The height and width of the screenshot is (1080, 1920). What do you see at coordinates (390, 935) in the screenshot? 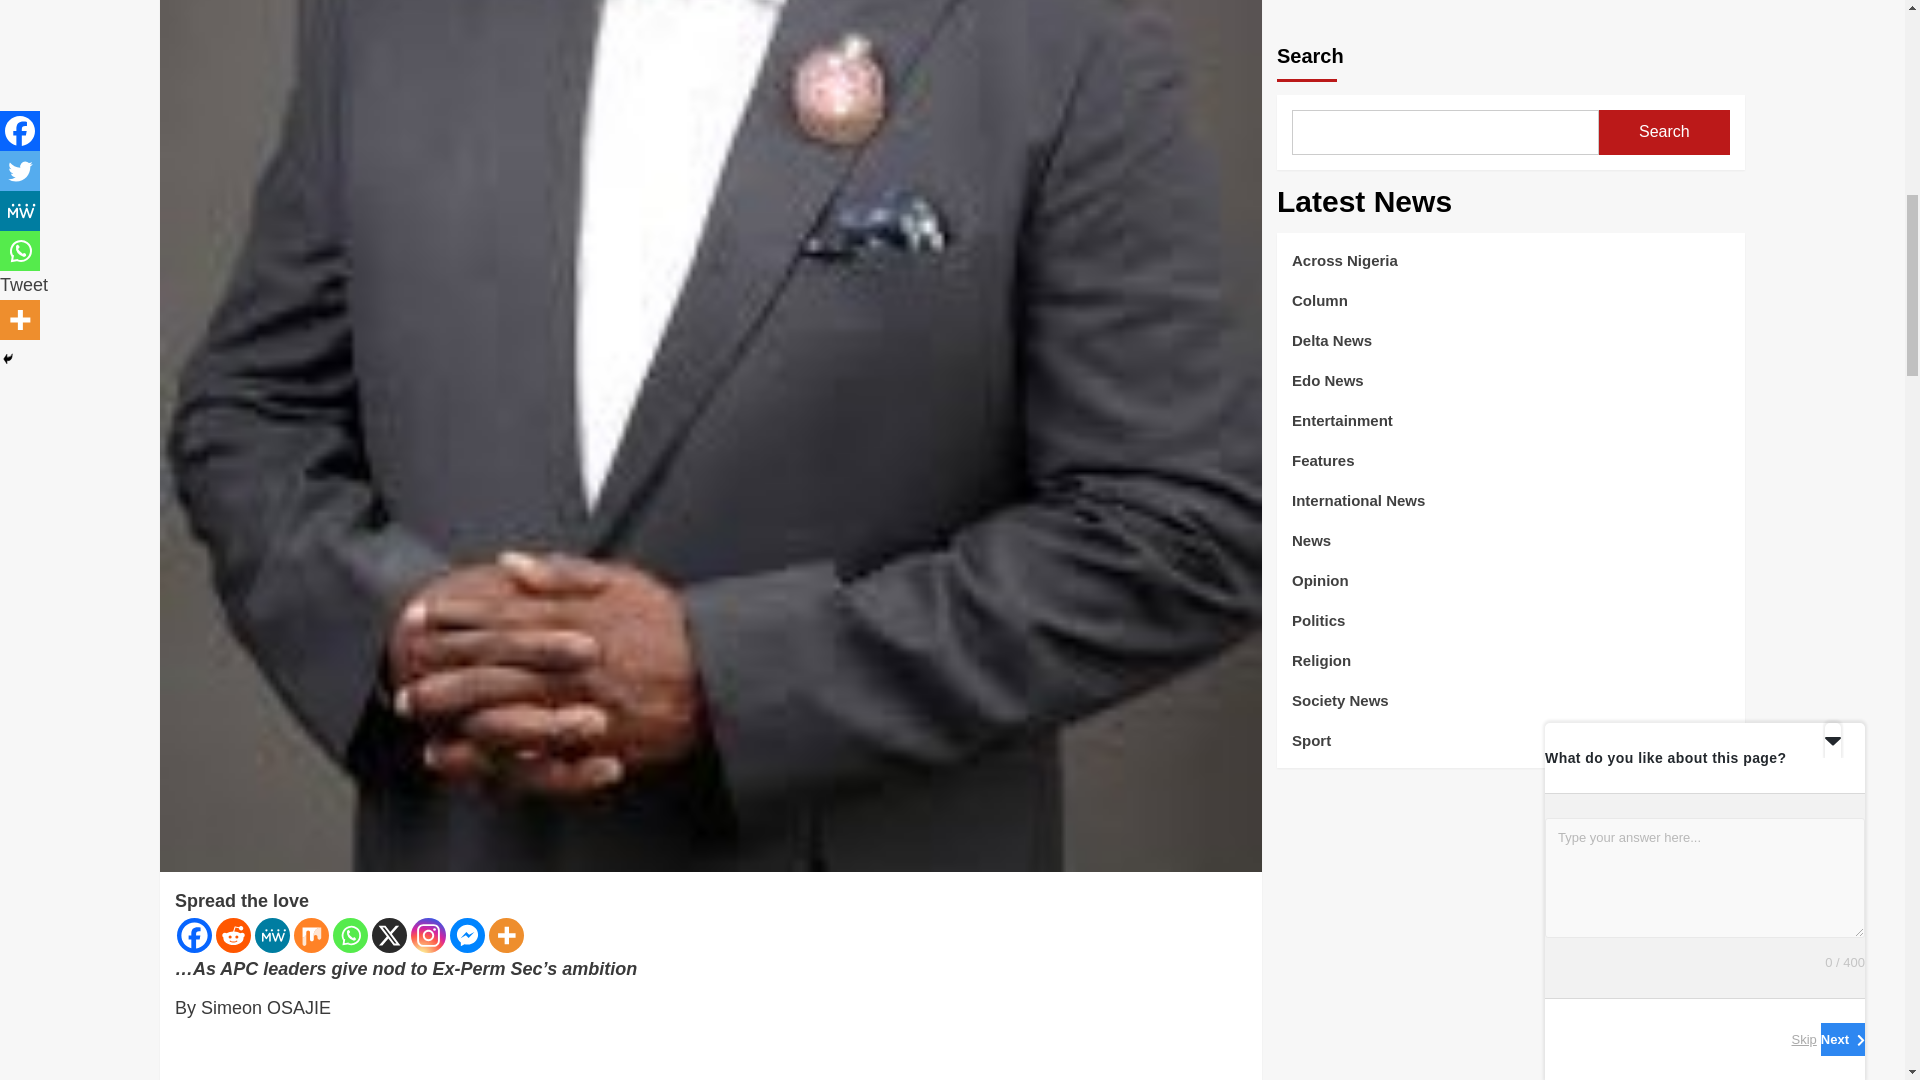
I see `X` at bounding box center [390, 935].